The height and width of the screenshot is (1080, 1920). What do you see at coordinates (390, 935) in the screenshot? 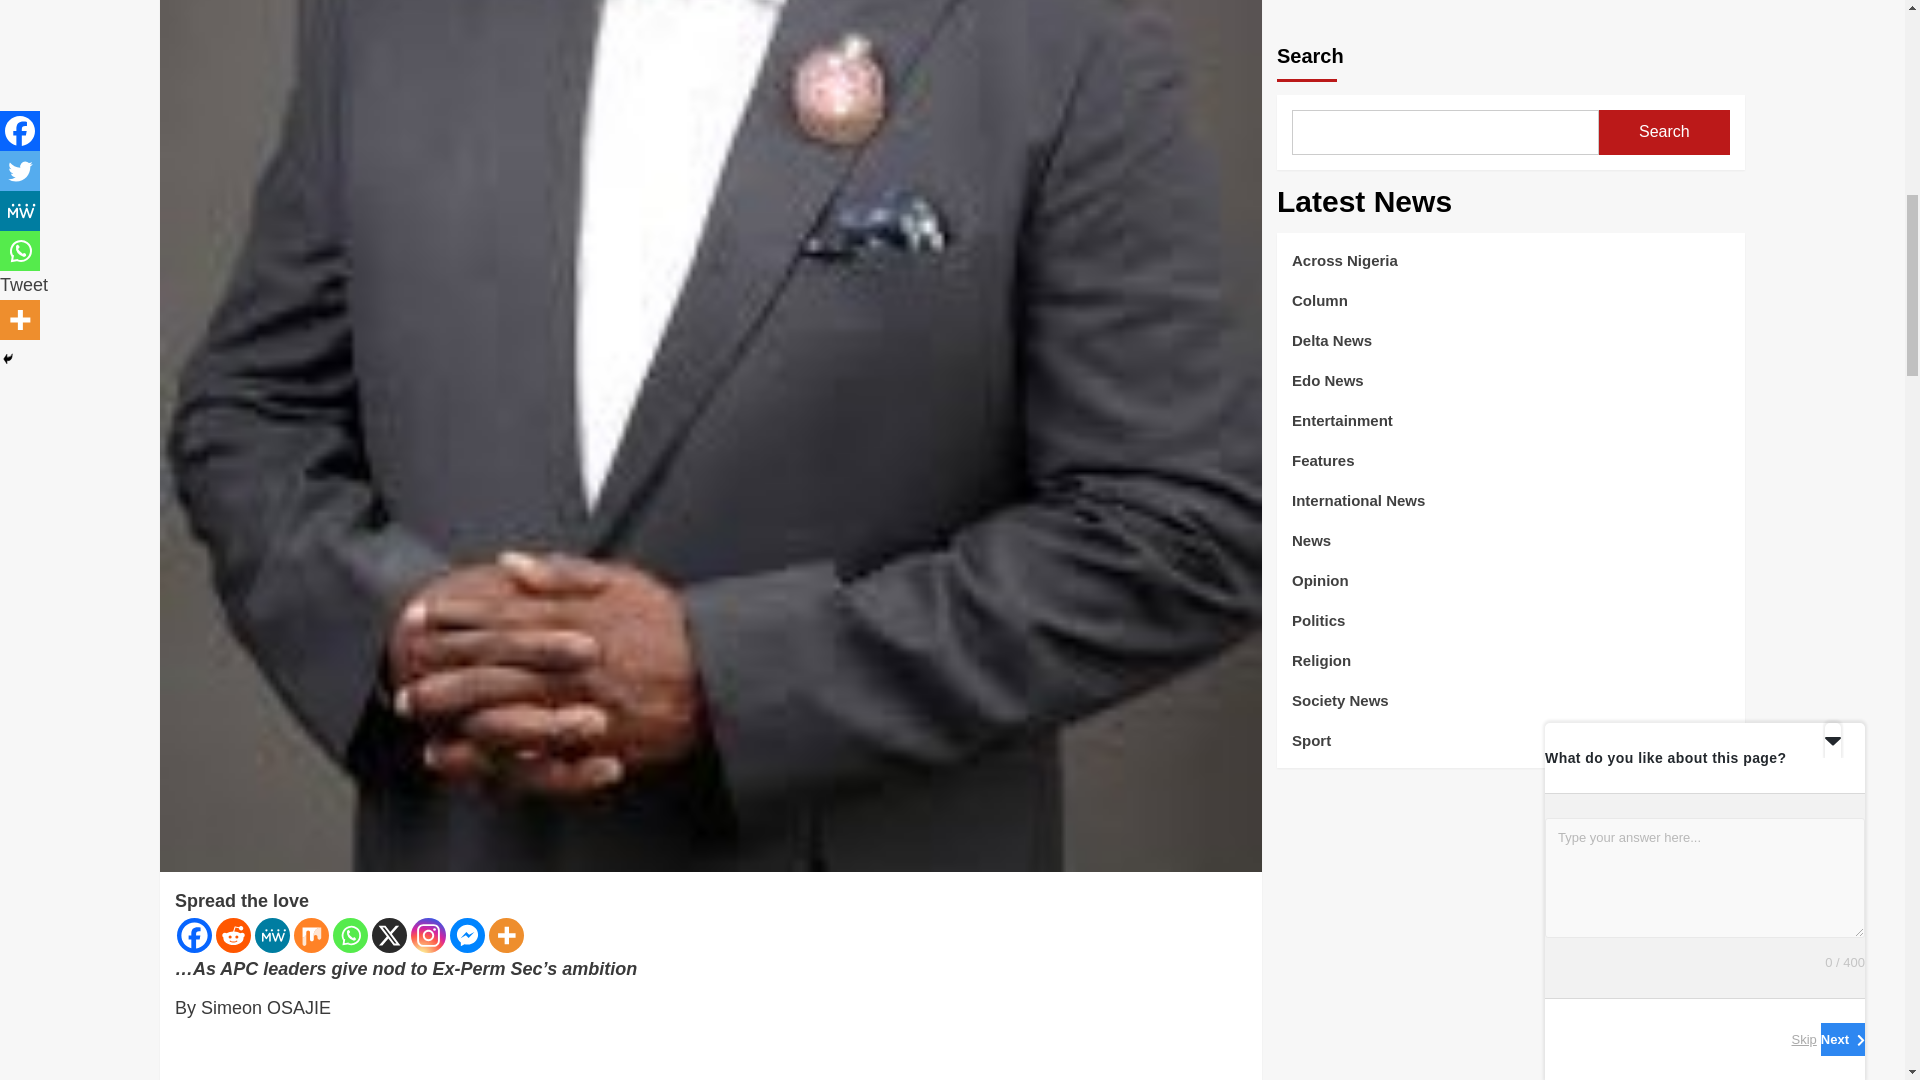
I see `X` at bounding box center [390, 935].